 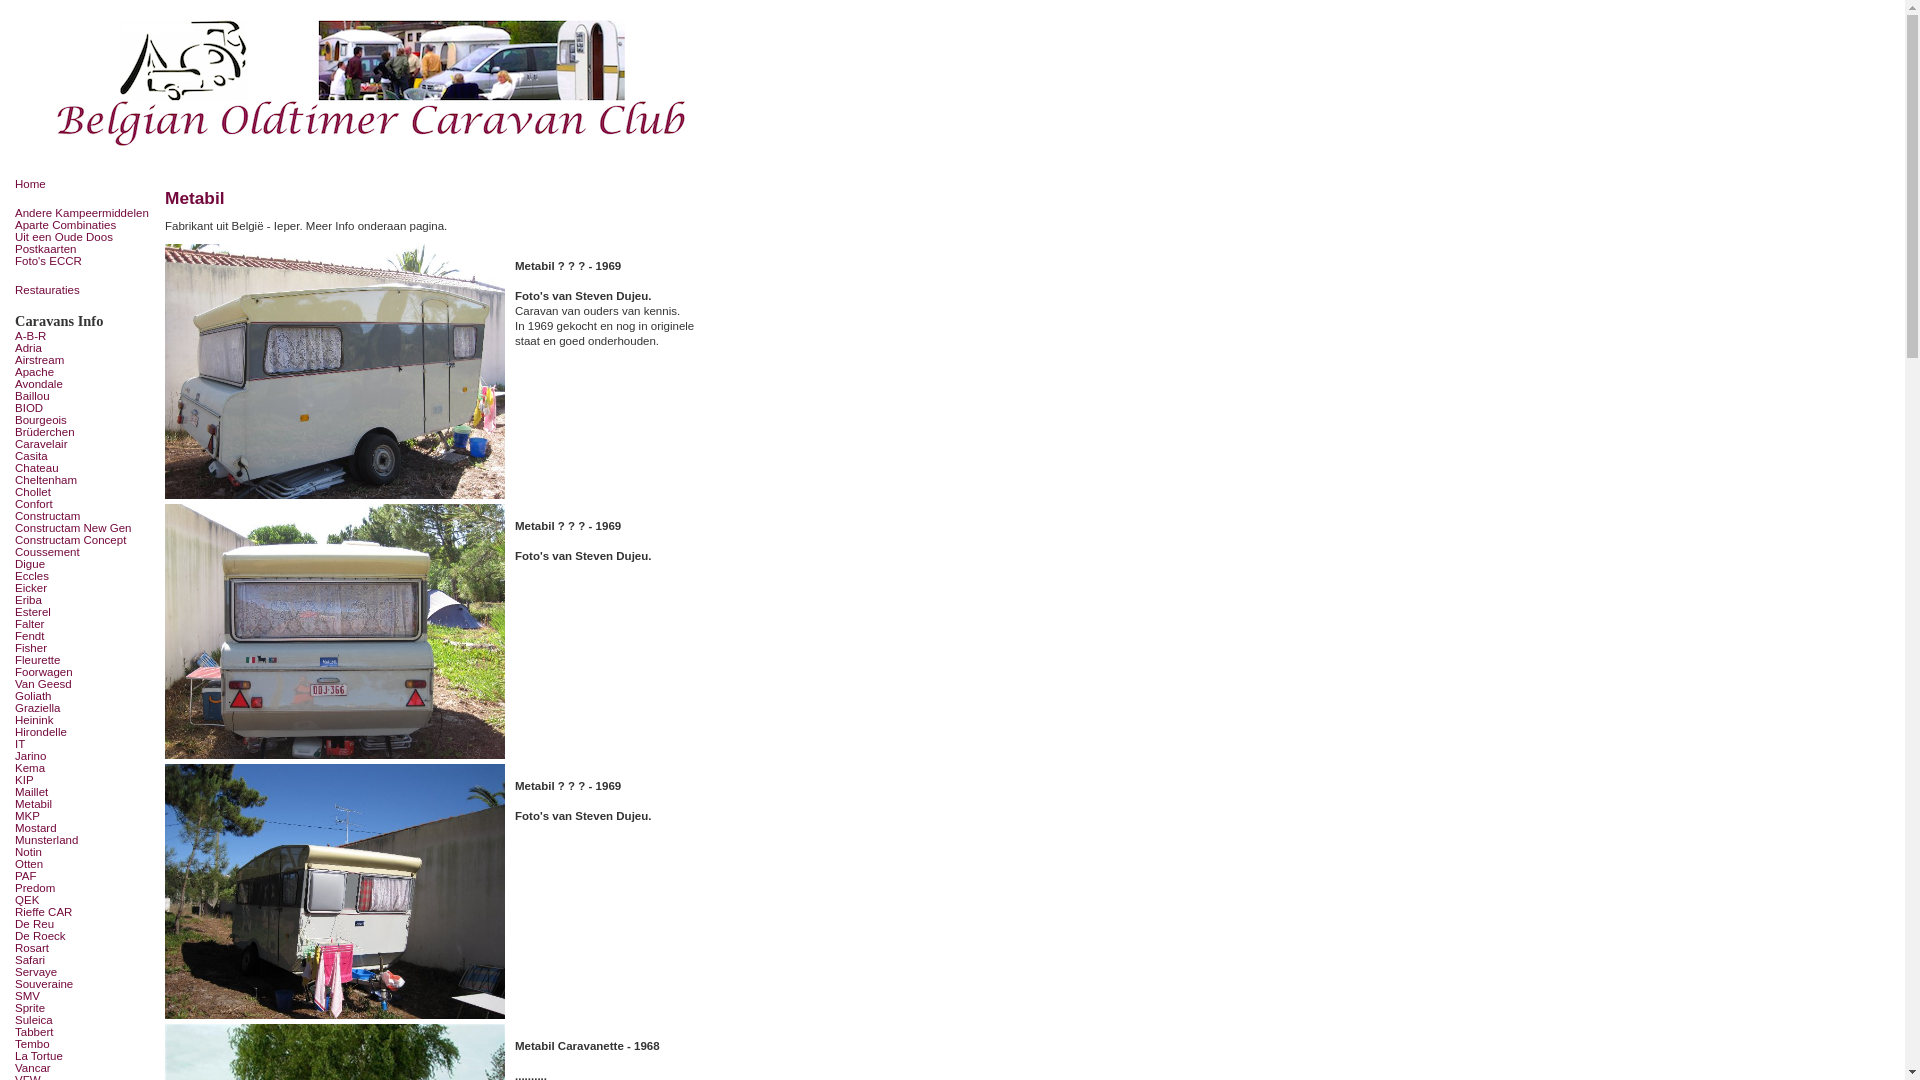 What do you see at coordinates (85, 756) in the screenshot?
I see `Jarino` at bounding box center [85, 756].